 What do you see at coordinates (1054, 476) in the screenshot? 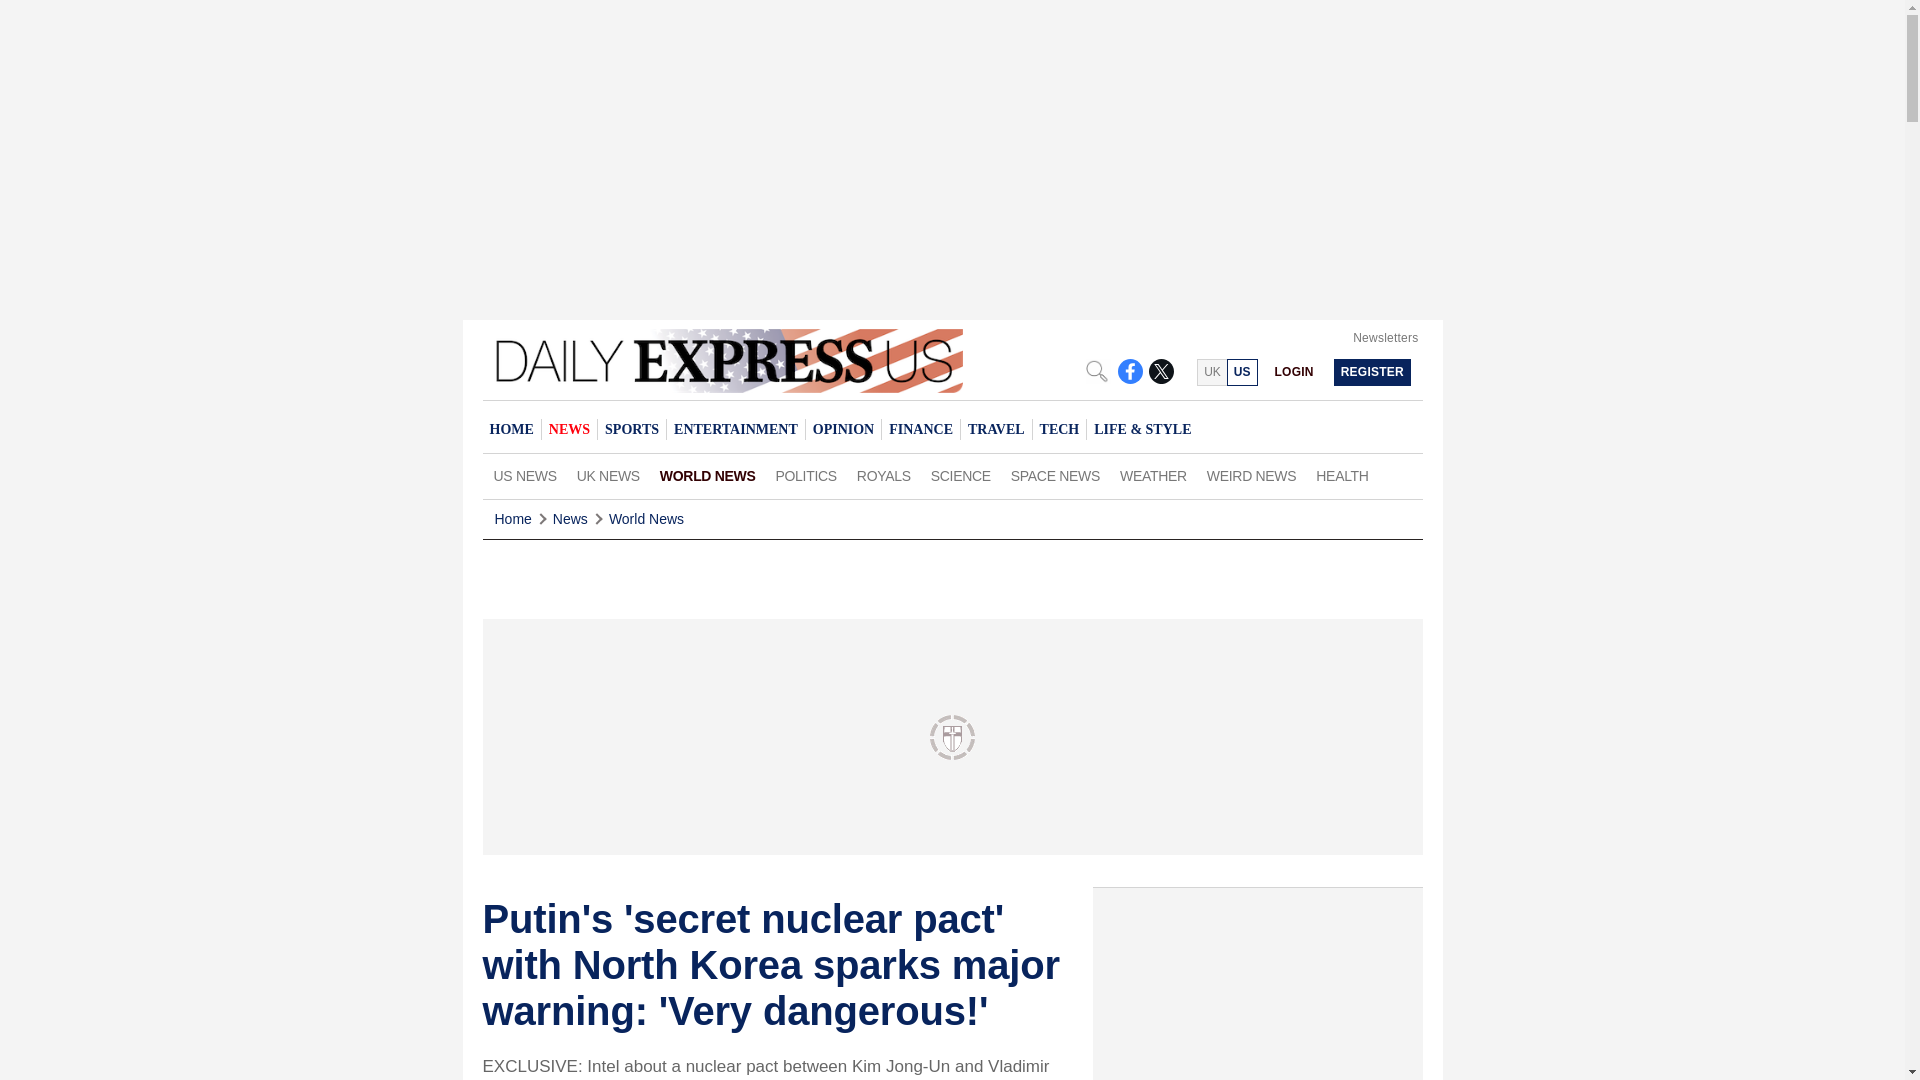
I see `SPACE NEWS` at bounding box center [1054, 476].